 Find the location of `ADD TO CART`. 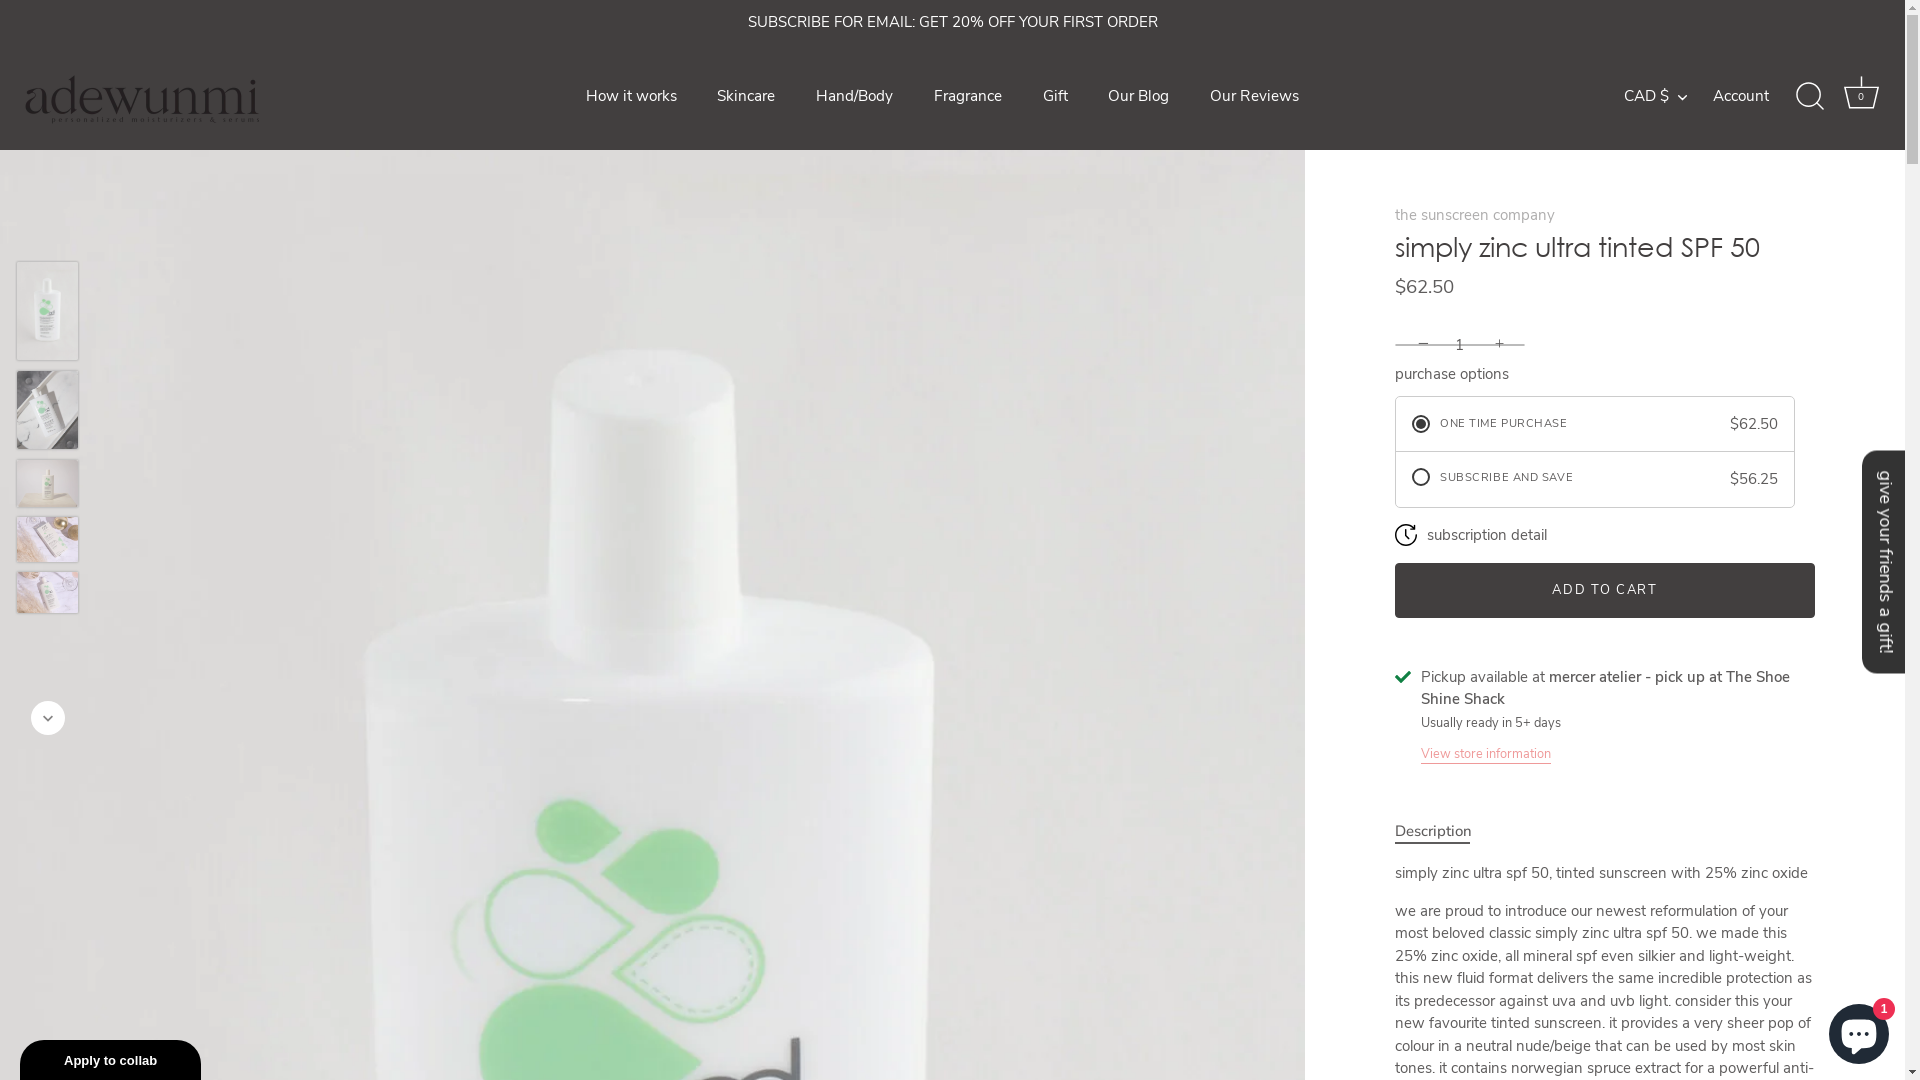

ADD TO CART is located at coordinates (1605, 590).